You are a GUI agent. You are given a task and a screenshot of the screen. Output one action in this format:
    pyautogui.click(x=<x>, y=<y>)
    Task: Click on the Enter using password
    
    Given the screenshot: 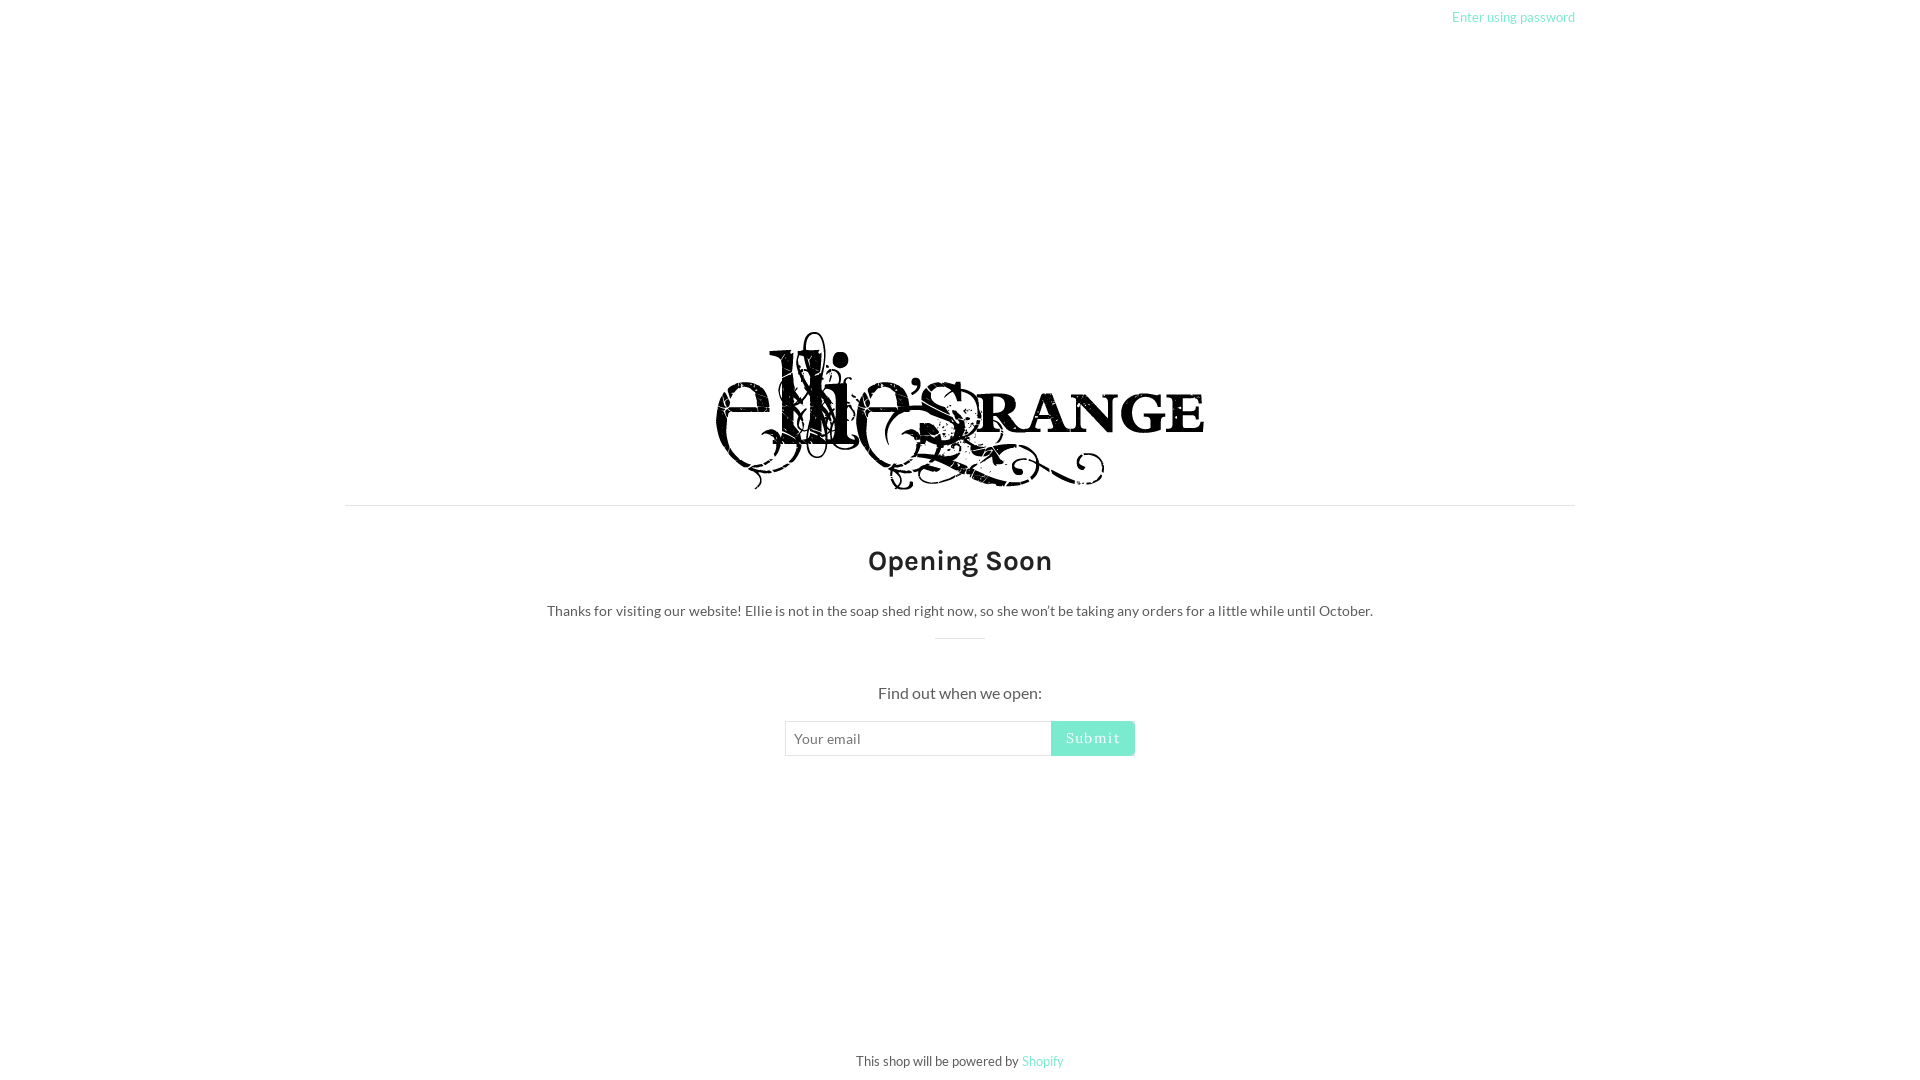 What is the action you would take?
    pyautogui.click(x=1514, y=17)
    